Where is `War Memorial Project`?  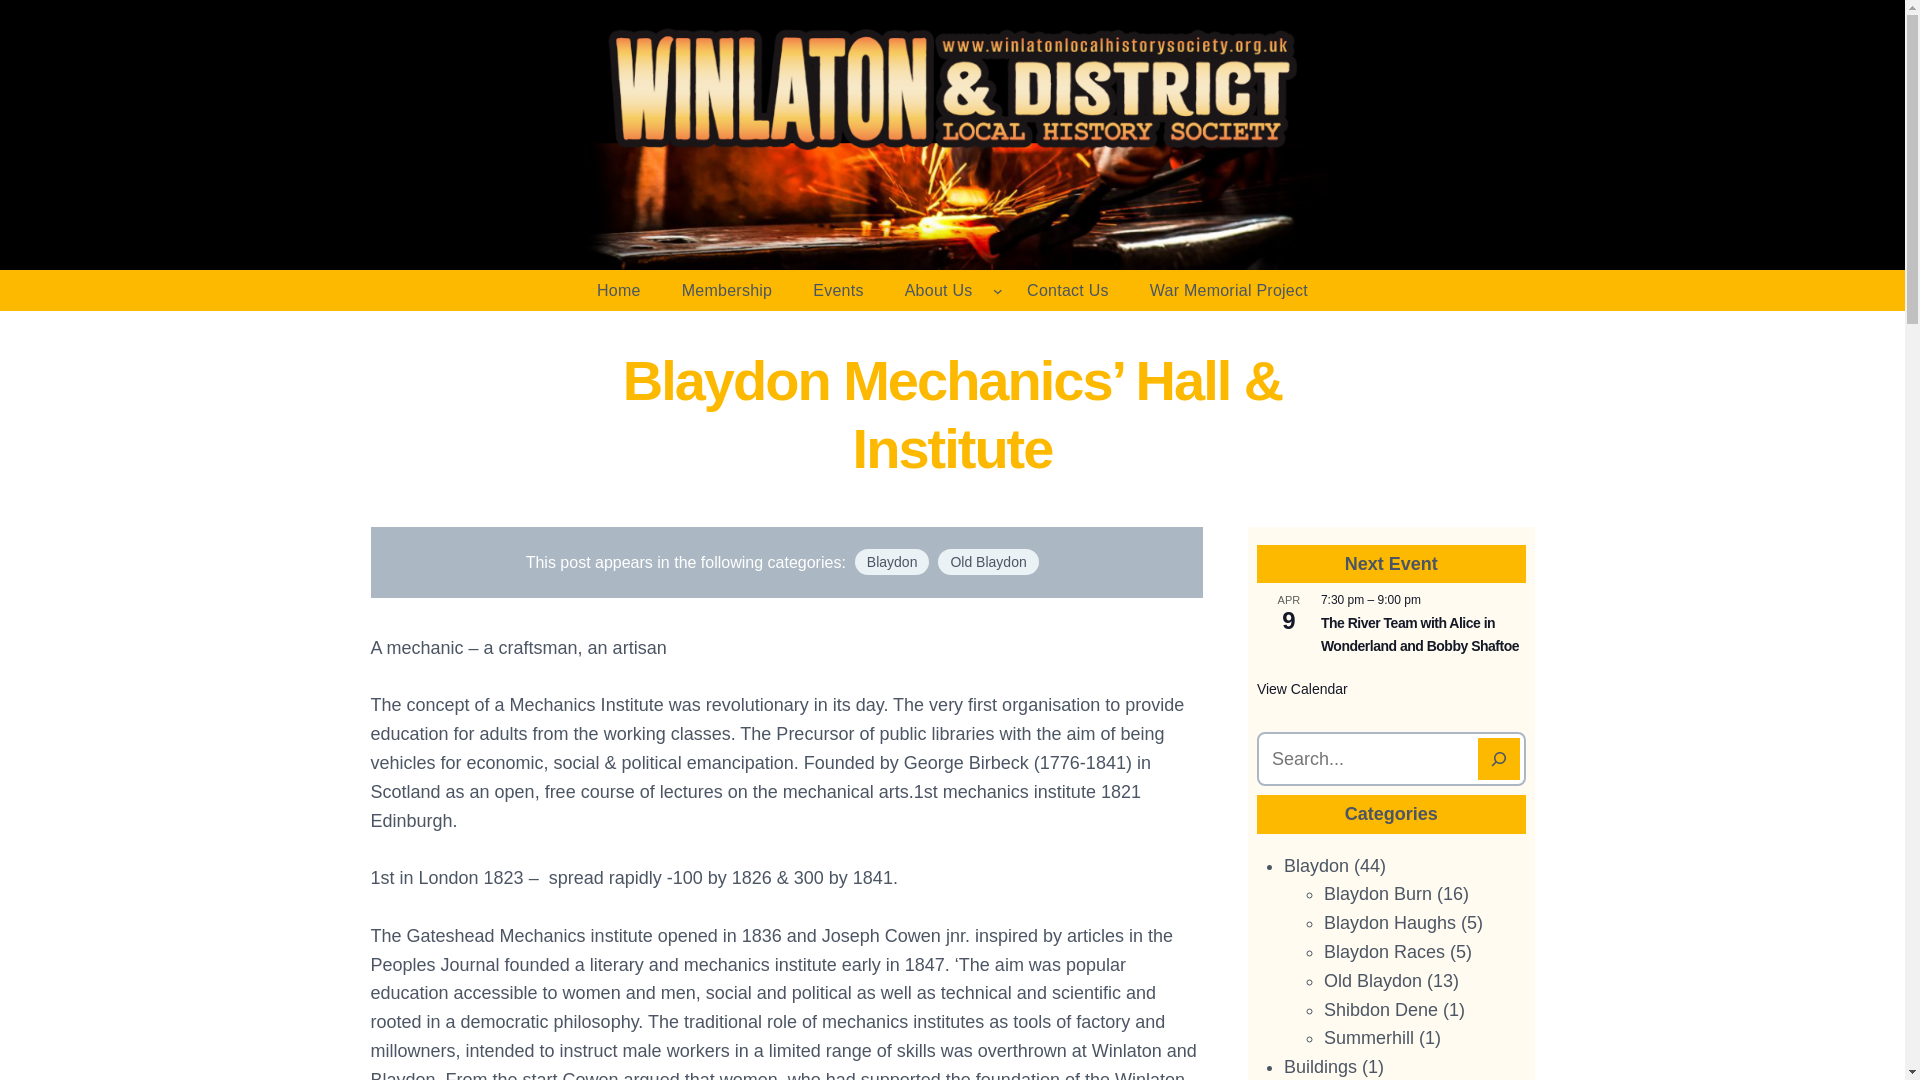 War Memorial Project is located at coordinates (1229, 291).